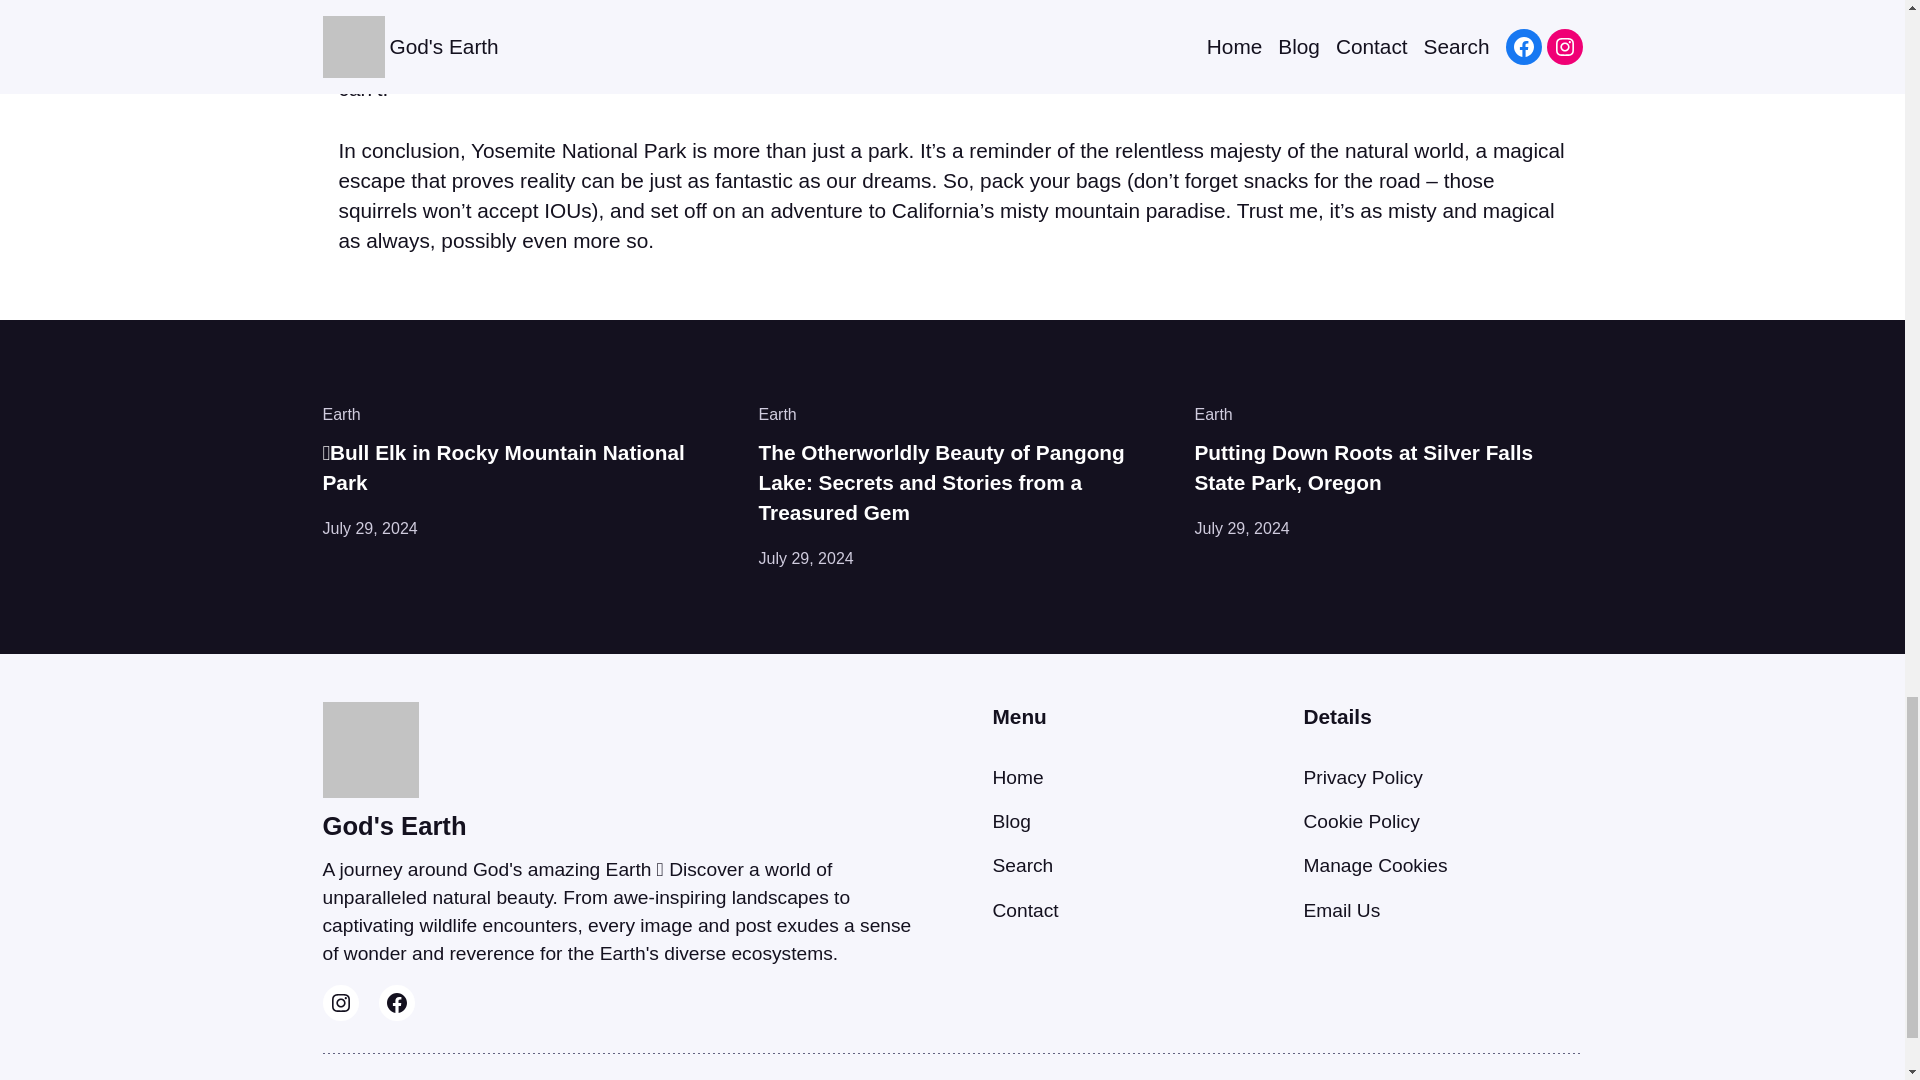 The height and width of the screenshot is (1080, 1920). I want to click on Putting Down Roots at Silver Falls State Park, Oregon, so click(1388, 468).